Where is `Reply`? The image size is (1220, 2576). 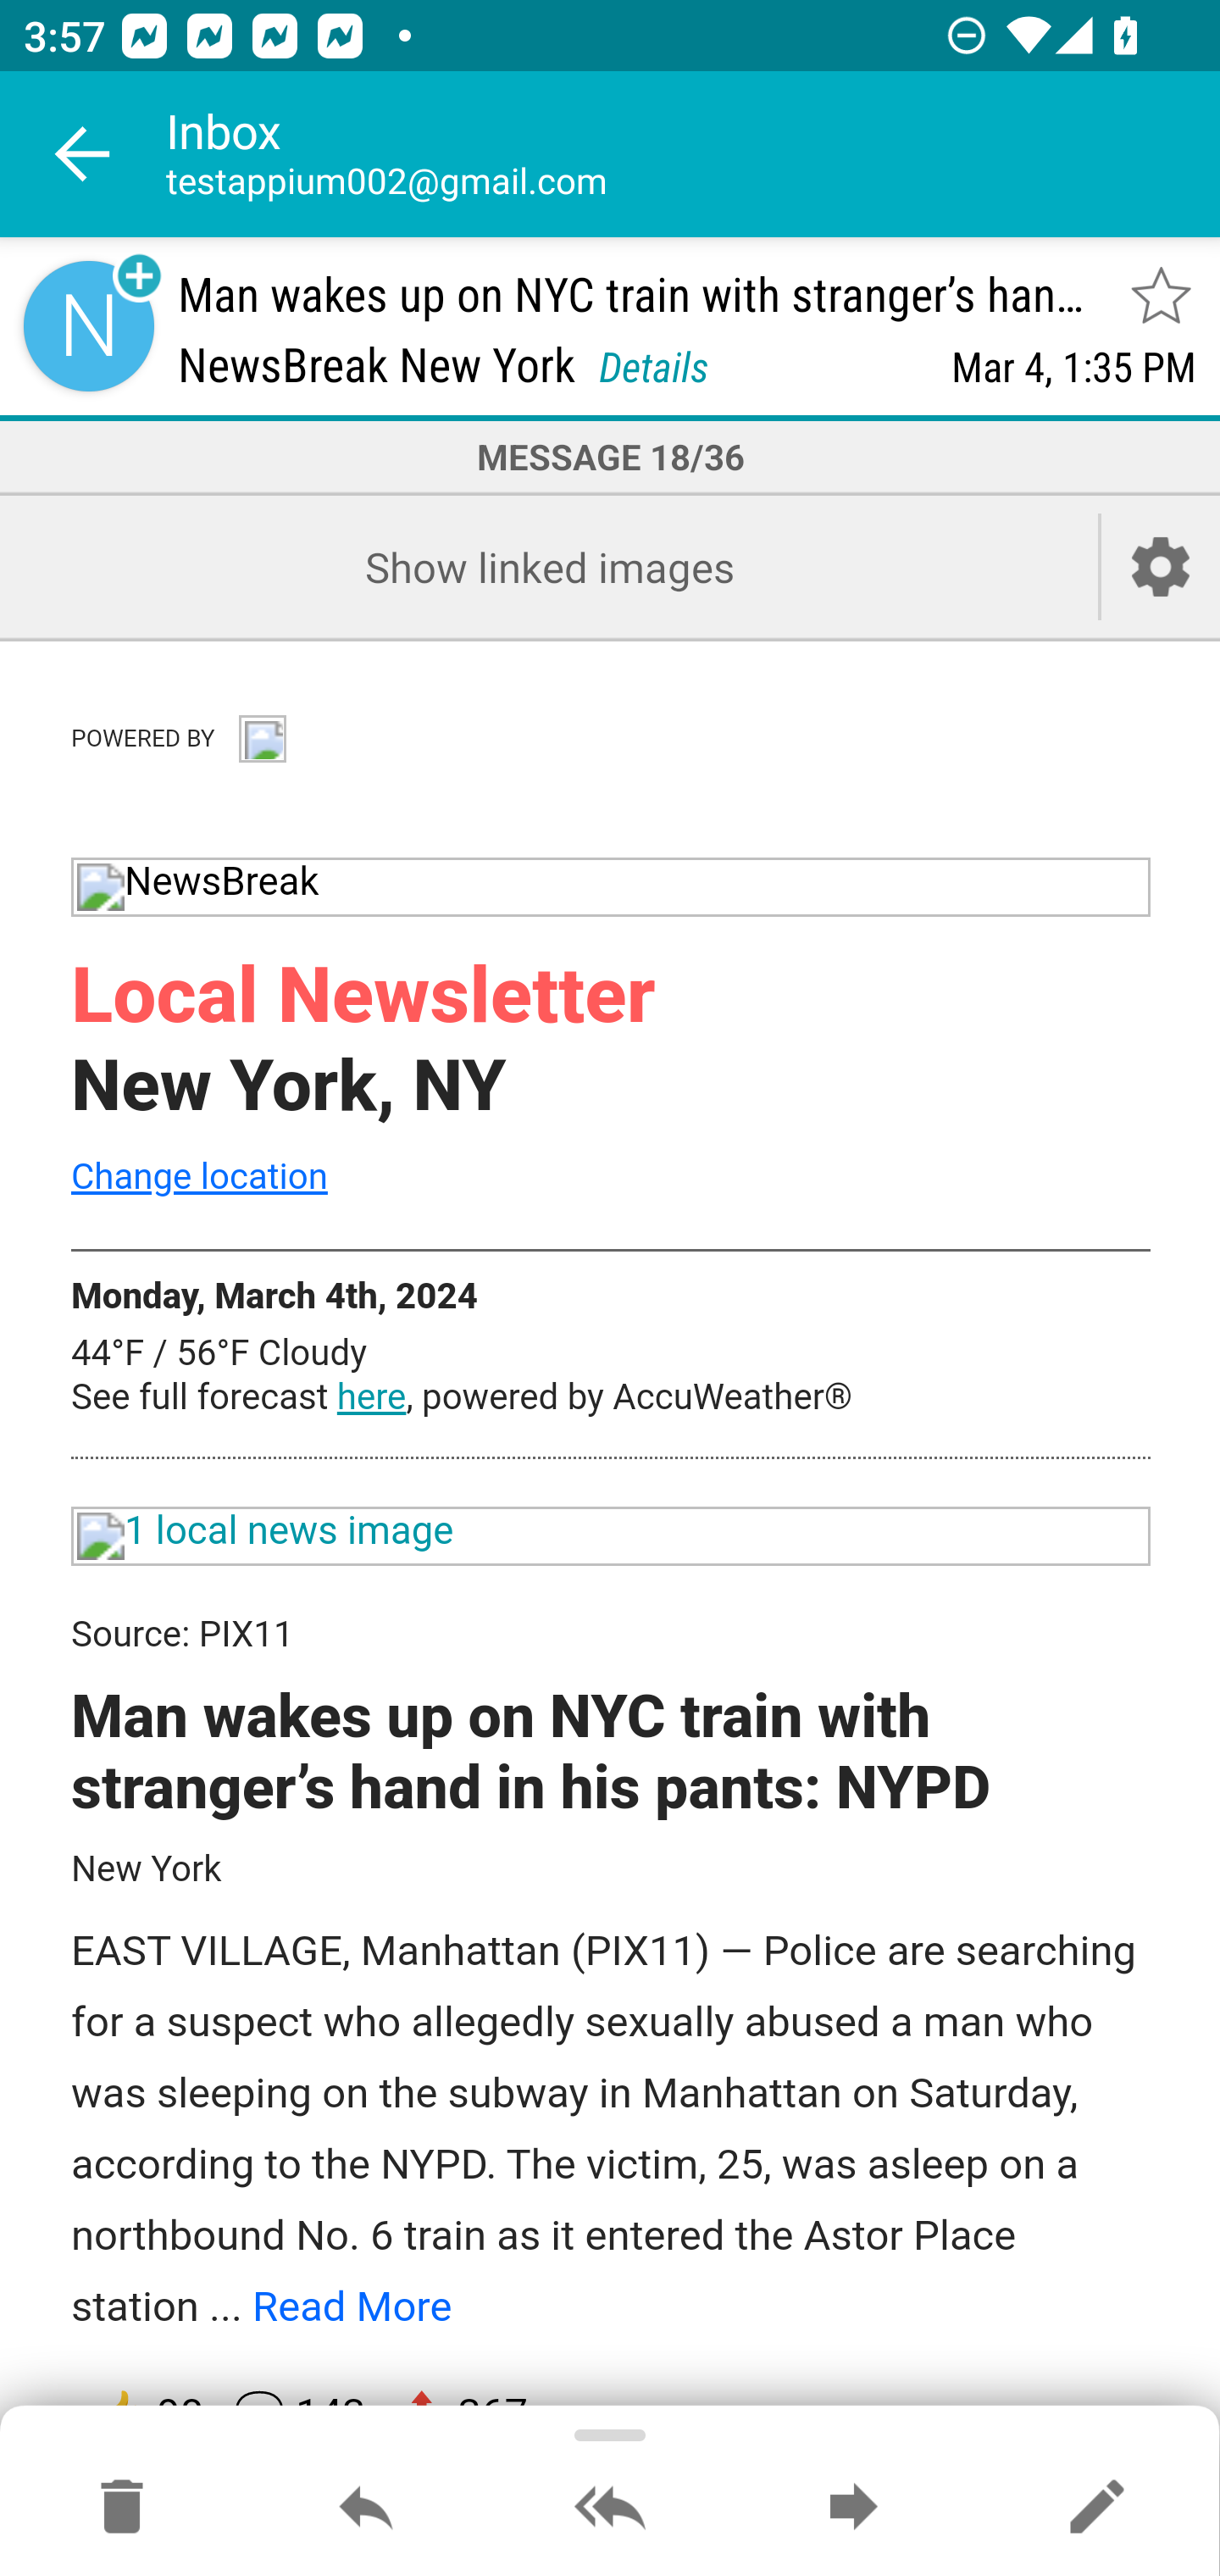
Reply is located at coordinates (366, 2508).